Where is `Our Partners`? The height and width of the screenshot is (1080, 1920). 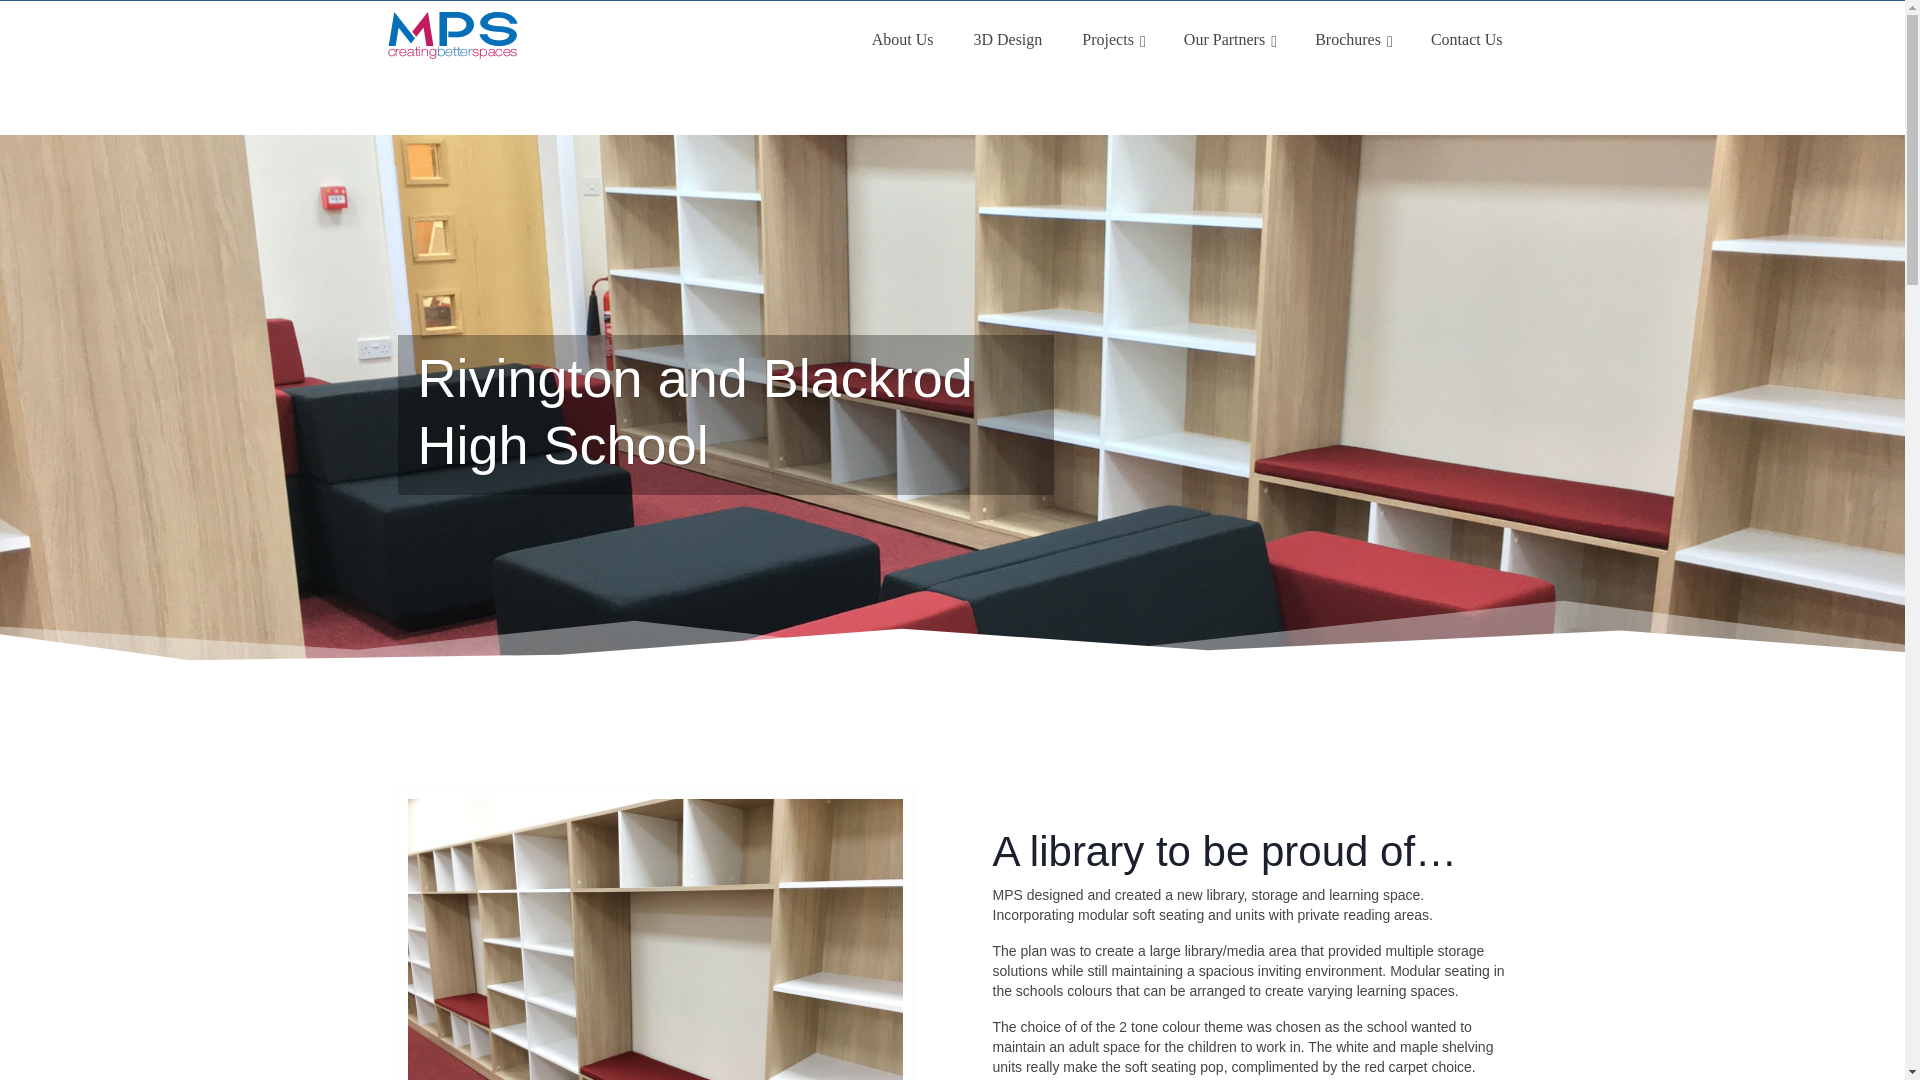
Our Partners is located at coordinates (1228, 40).